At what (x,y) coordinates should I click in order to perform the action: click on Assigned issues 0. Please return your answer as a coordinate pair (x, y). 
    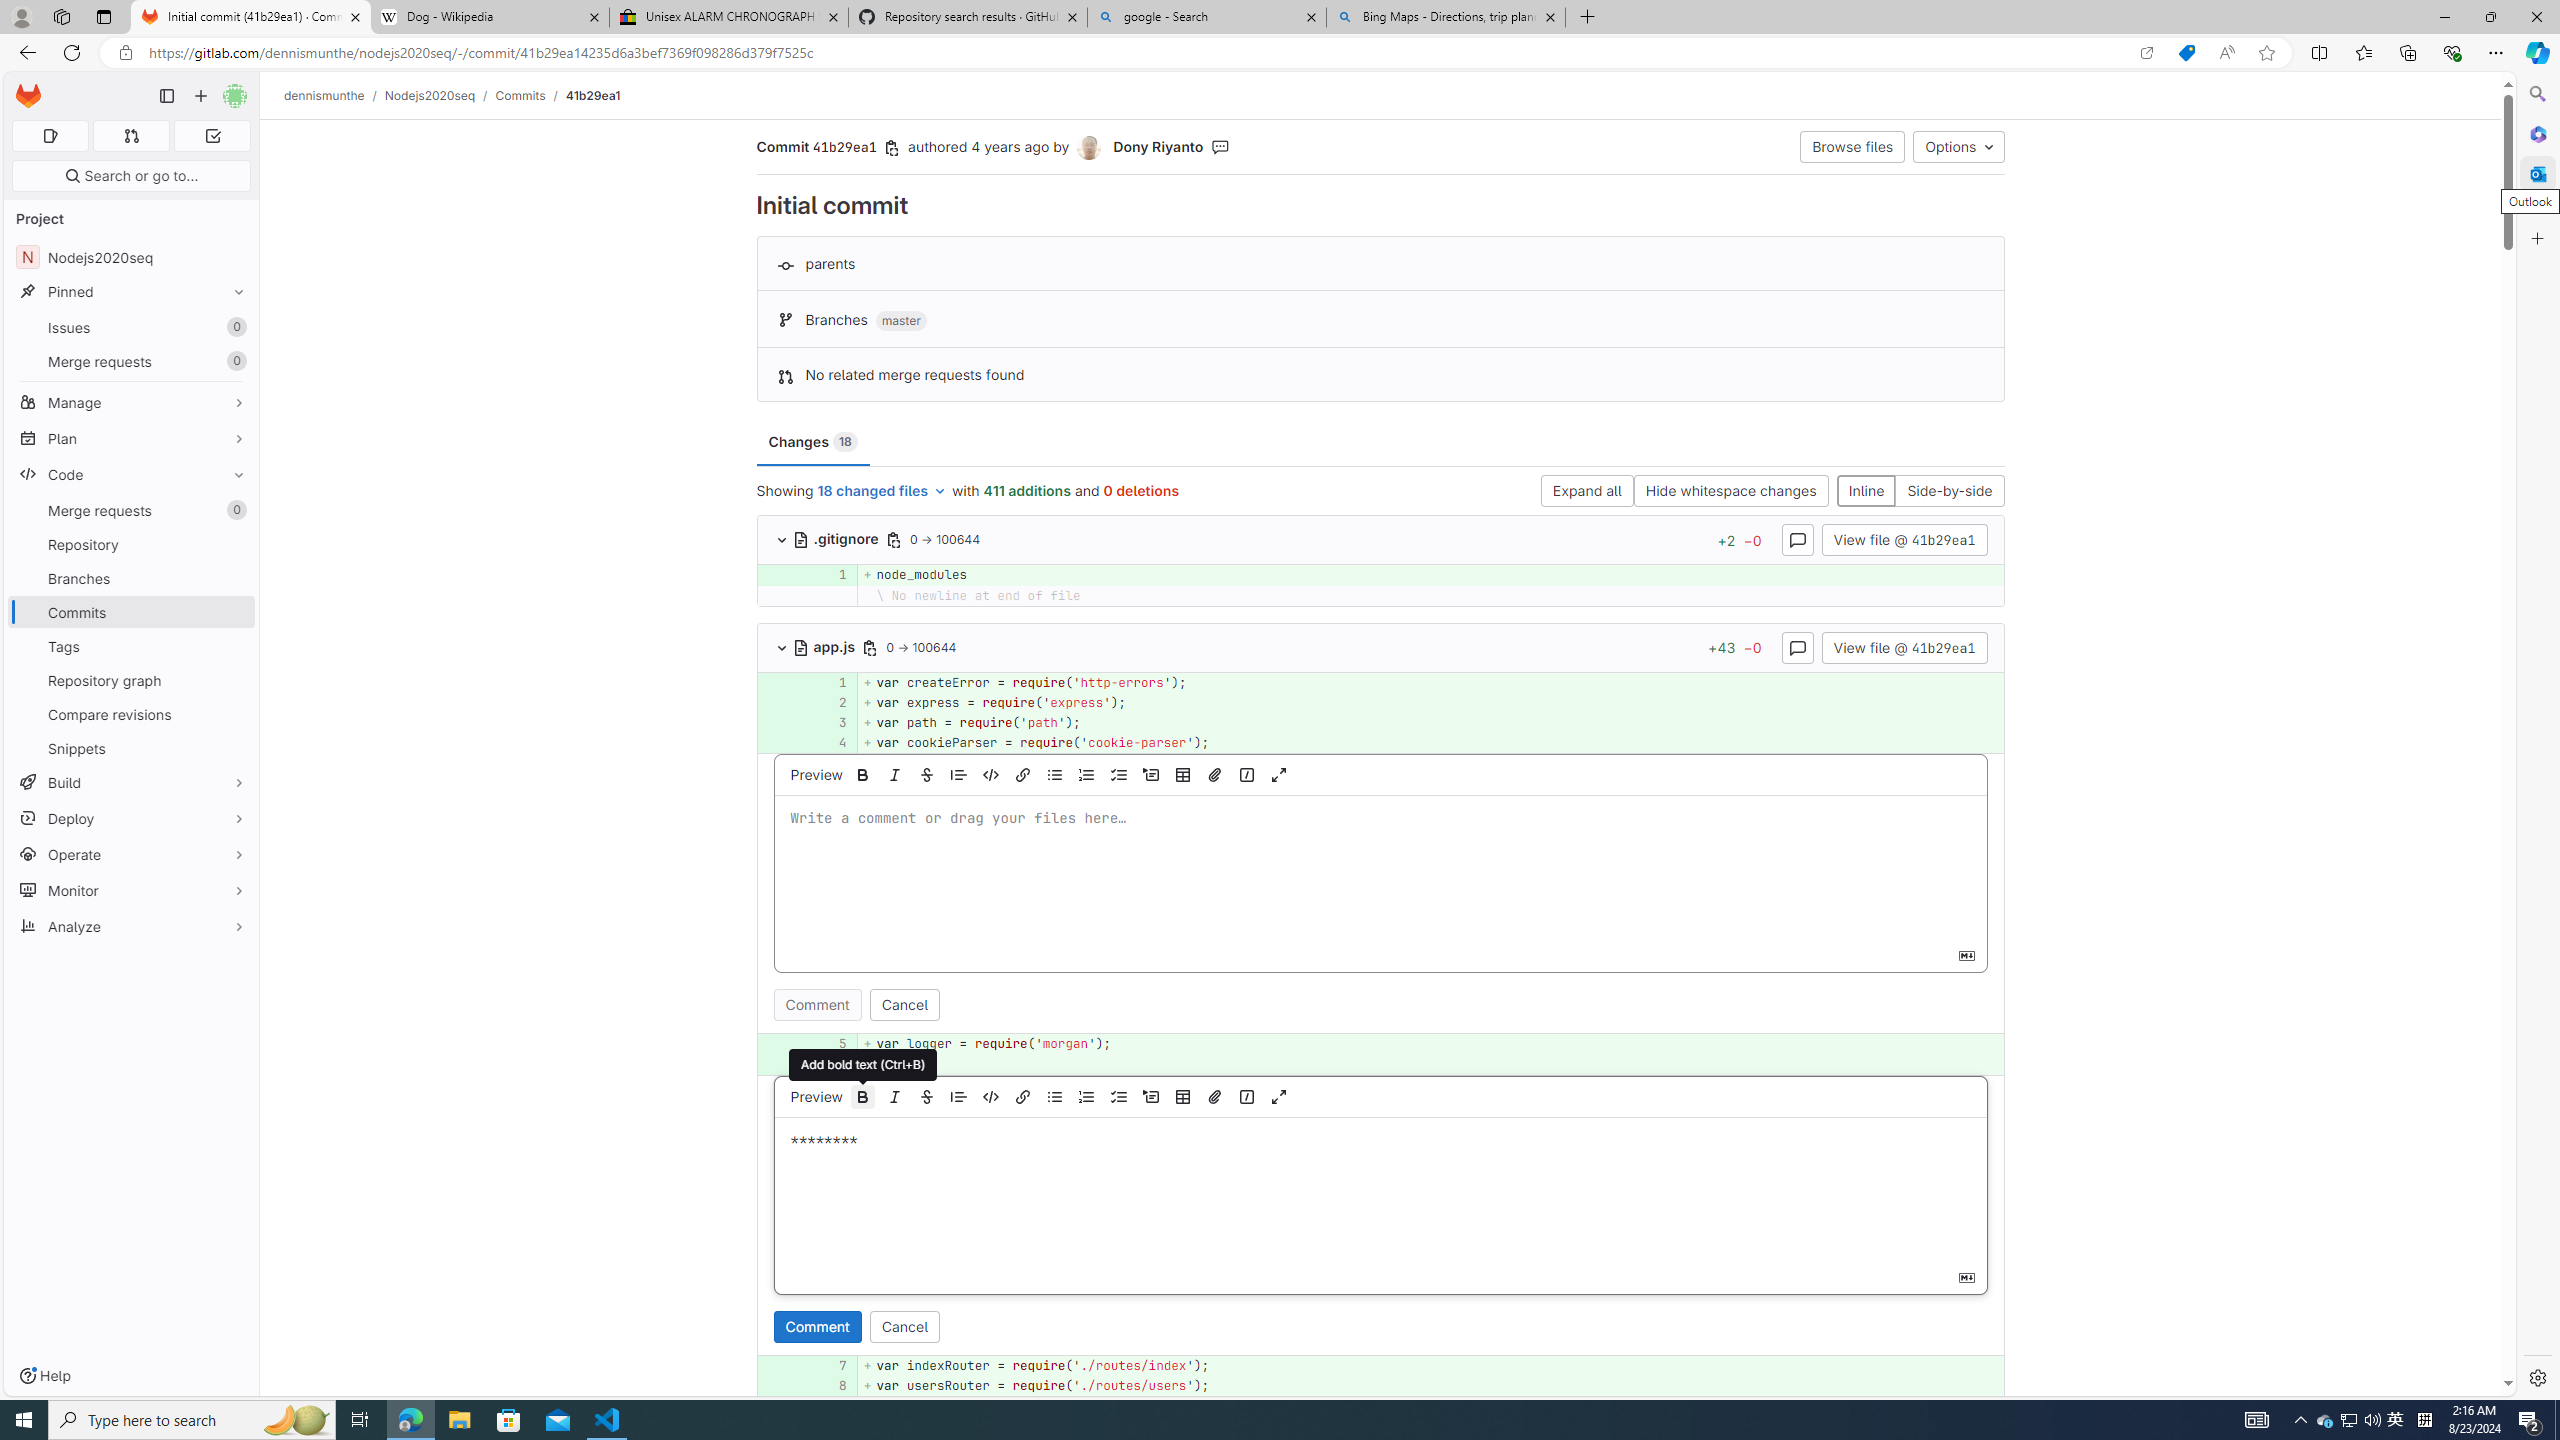
    Looking at the image, I should click on (50, 136).